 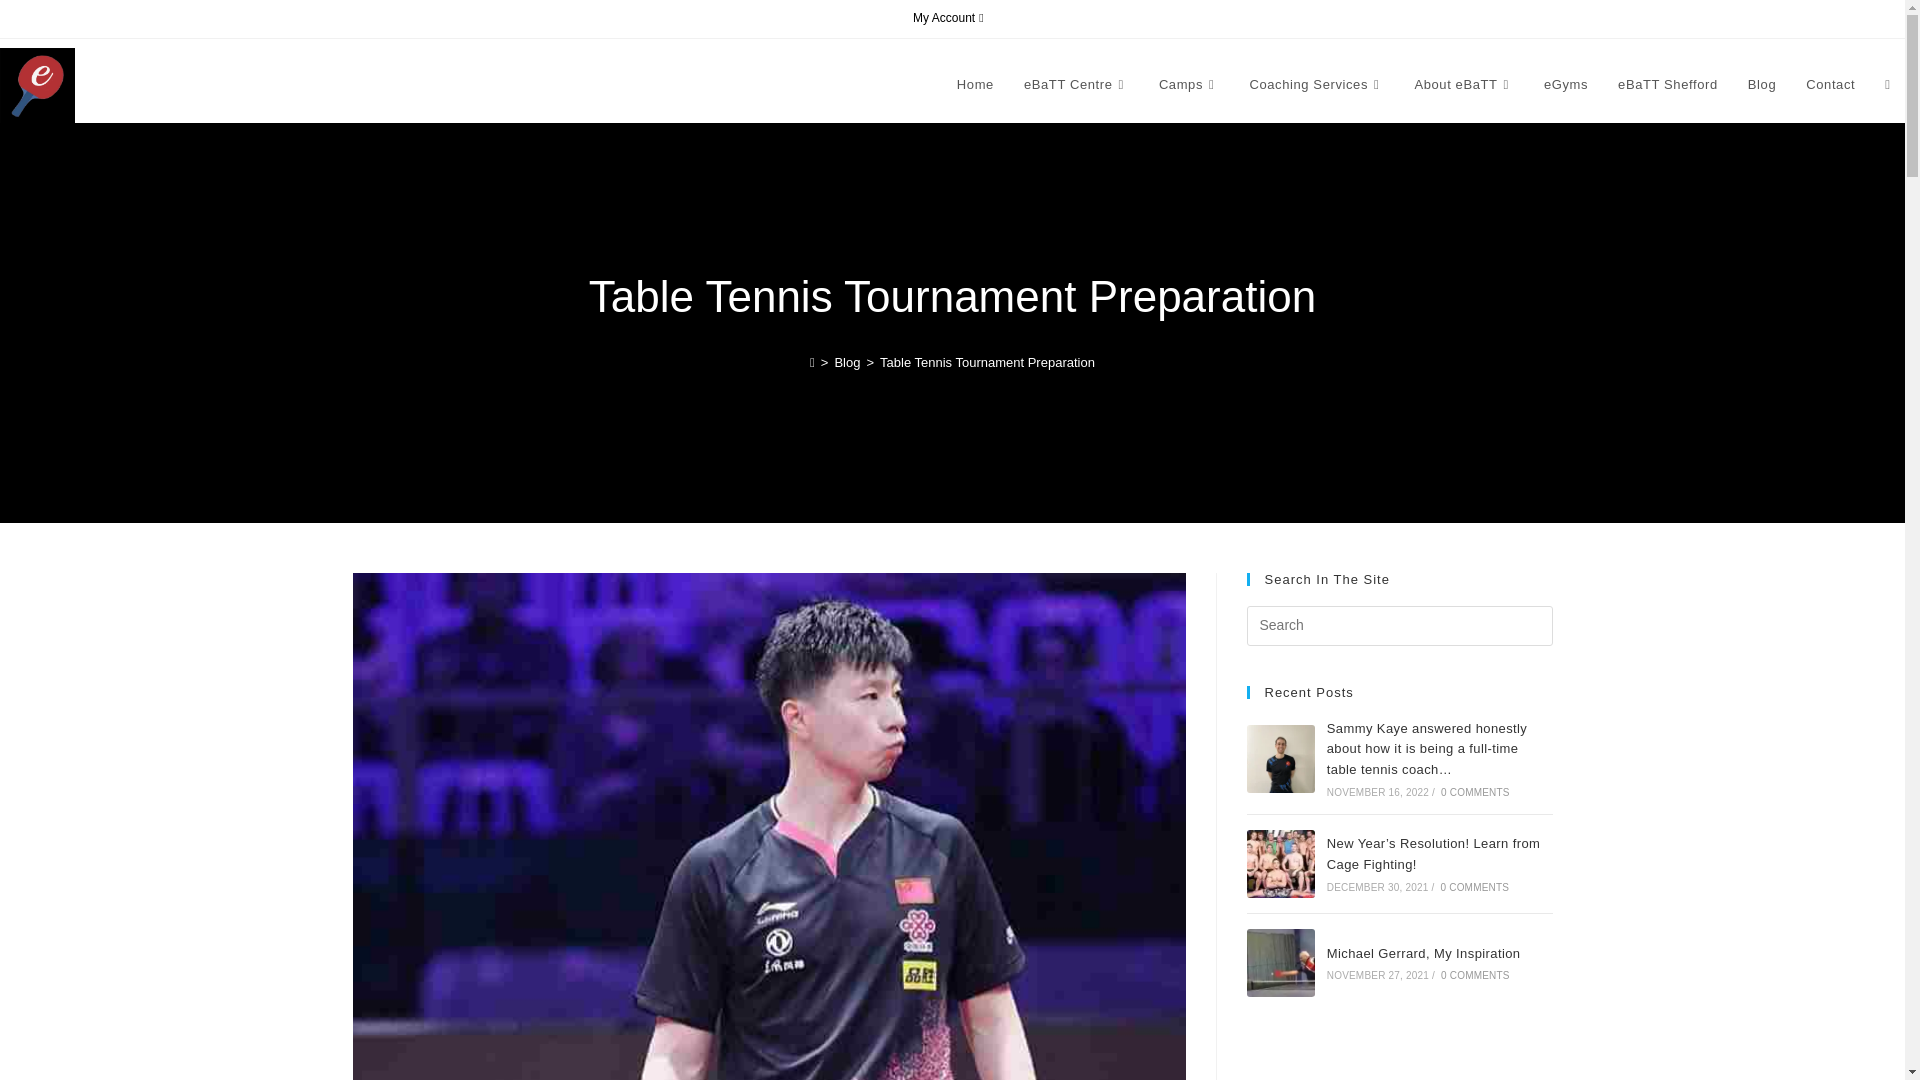 I want to click on Coaching Services, so click(x=1316, y=84).